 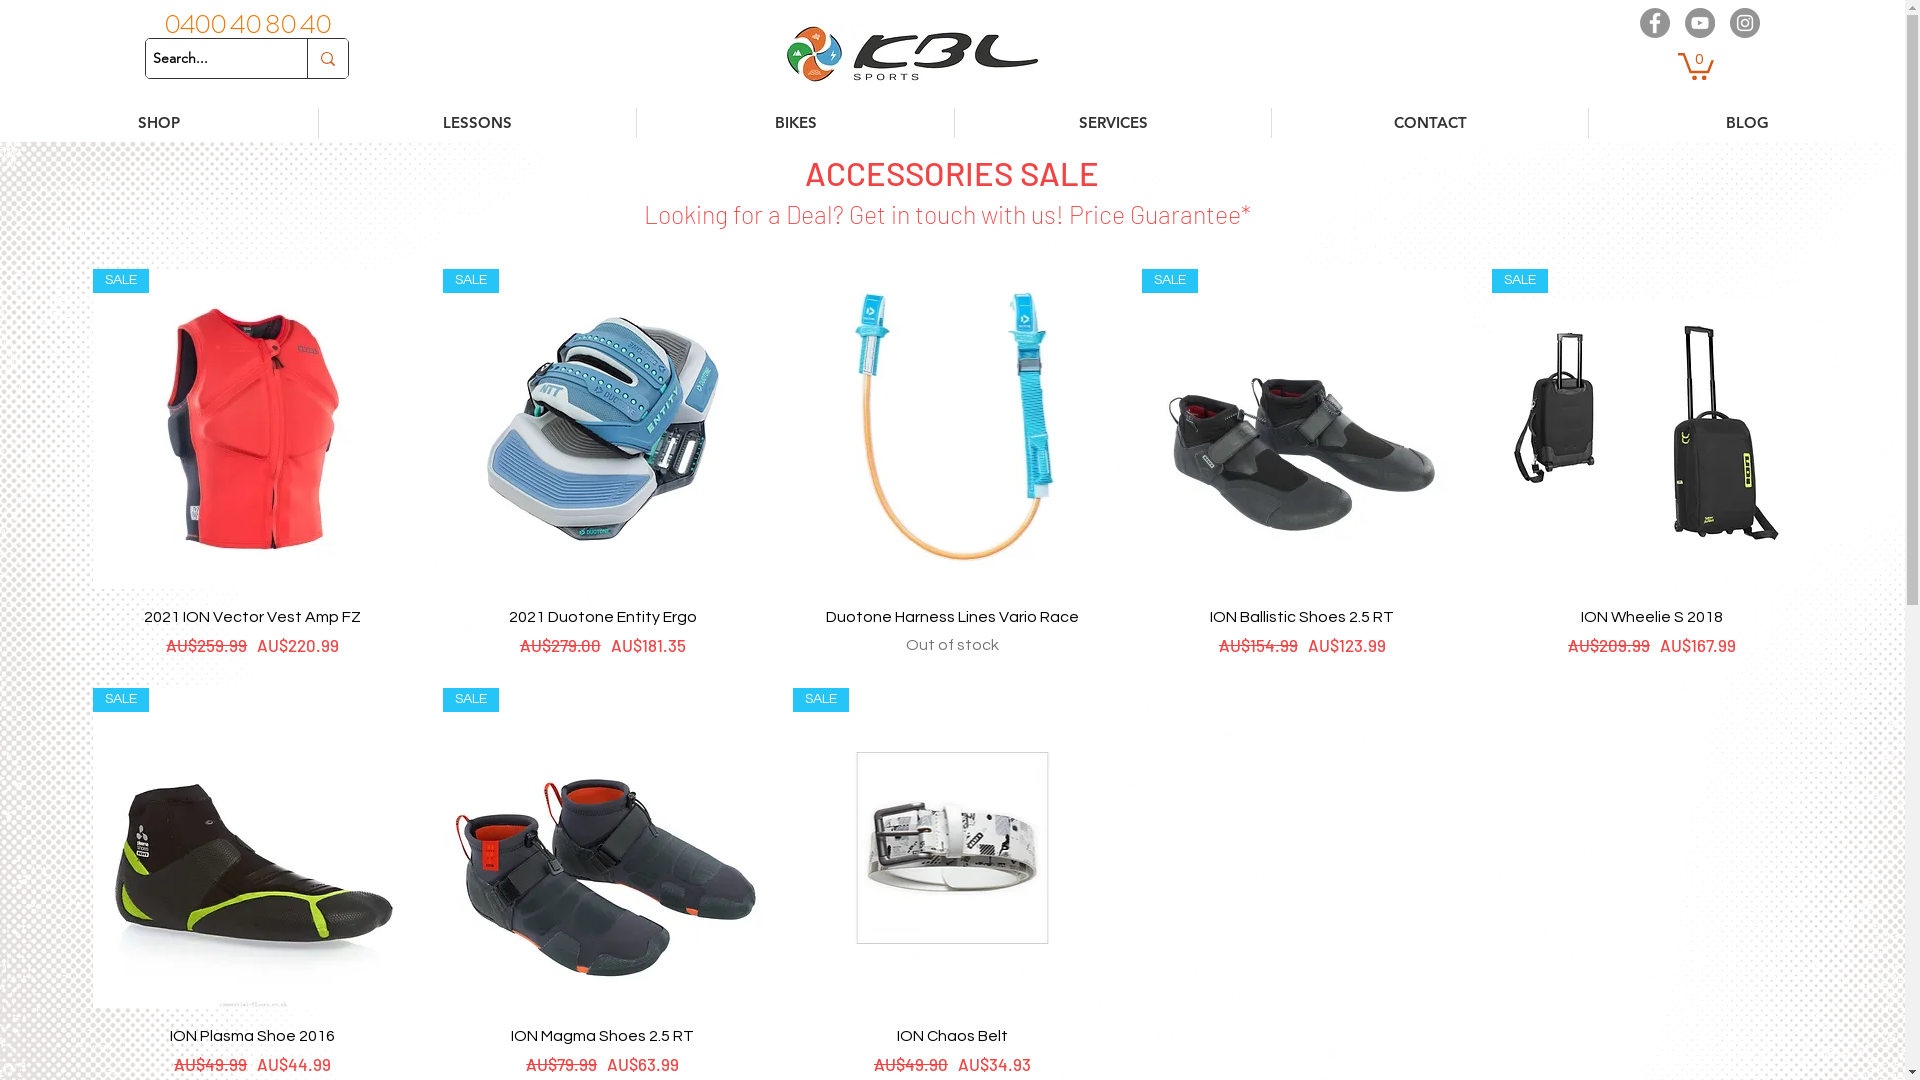 I want to click on BLOG, so click(x=1747, y=123).